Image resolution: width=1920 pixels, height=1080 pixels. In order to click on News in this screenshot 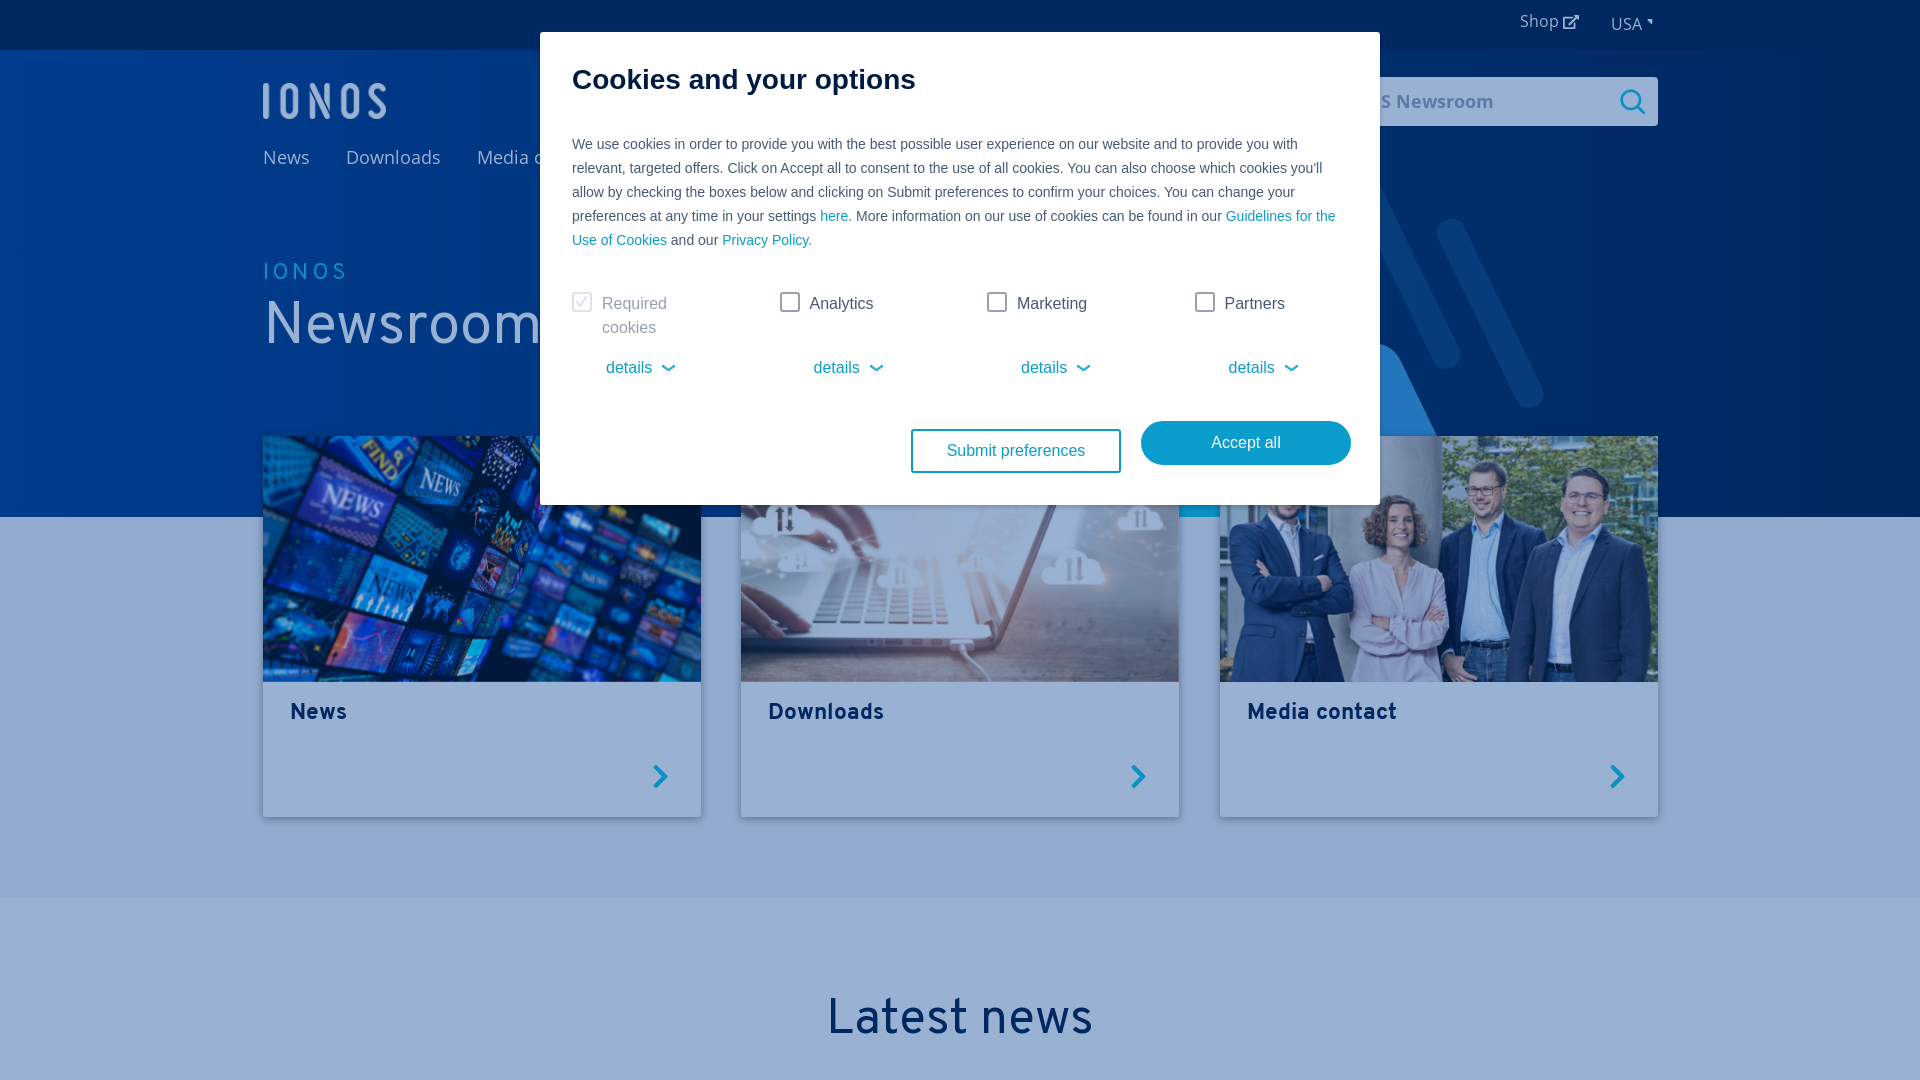, I will do `click(286, 157)`.